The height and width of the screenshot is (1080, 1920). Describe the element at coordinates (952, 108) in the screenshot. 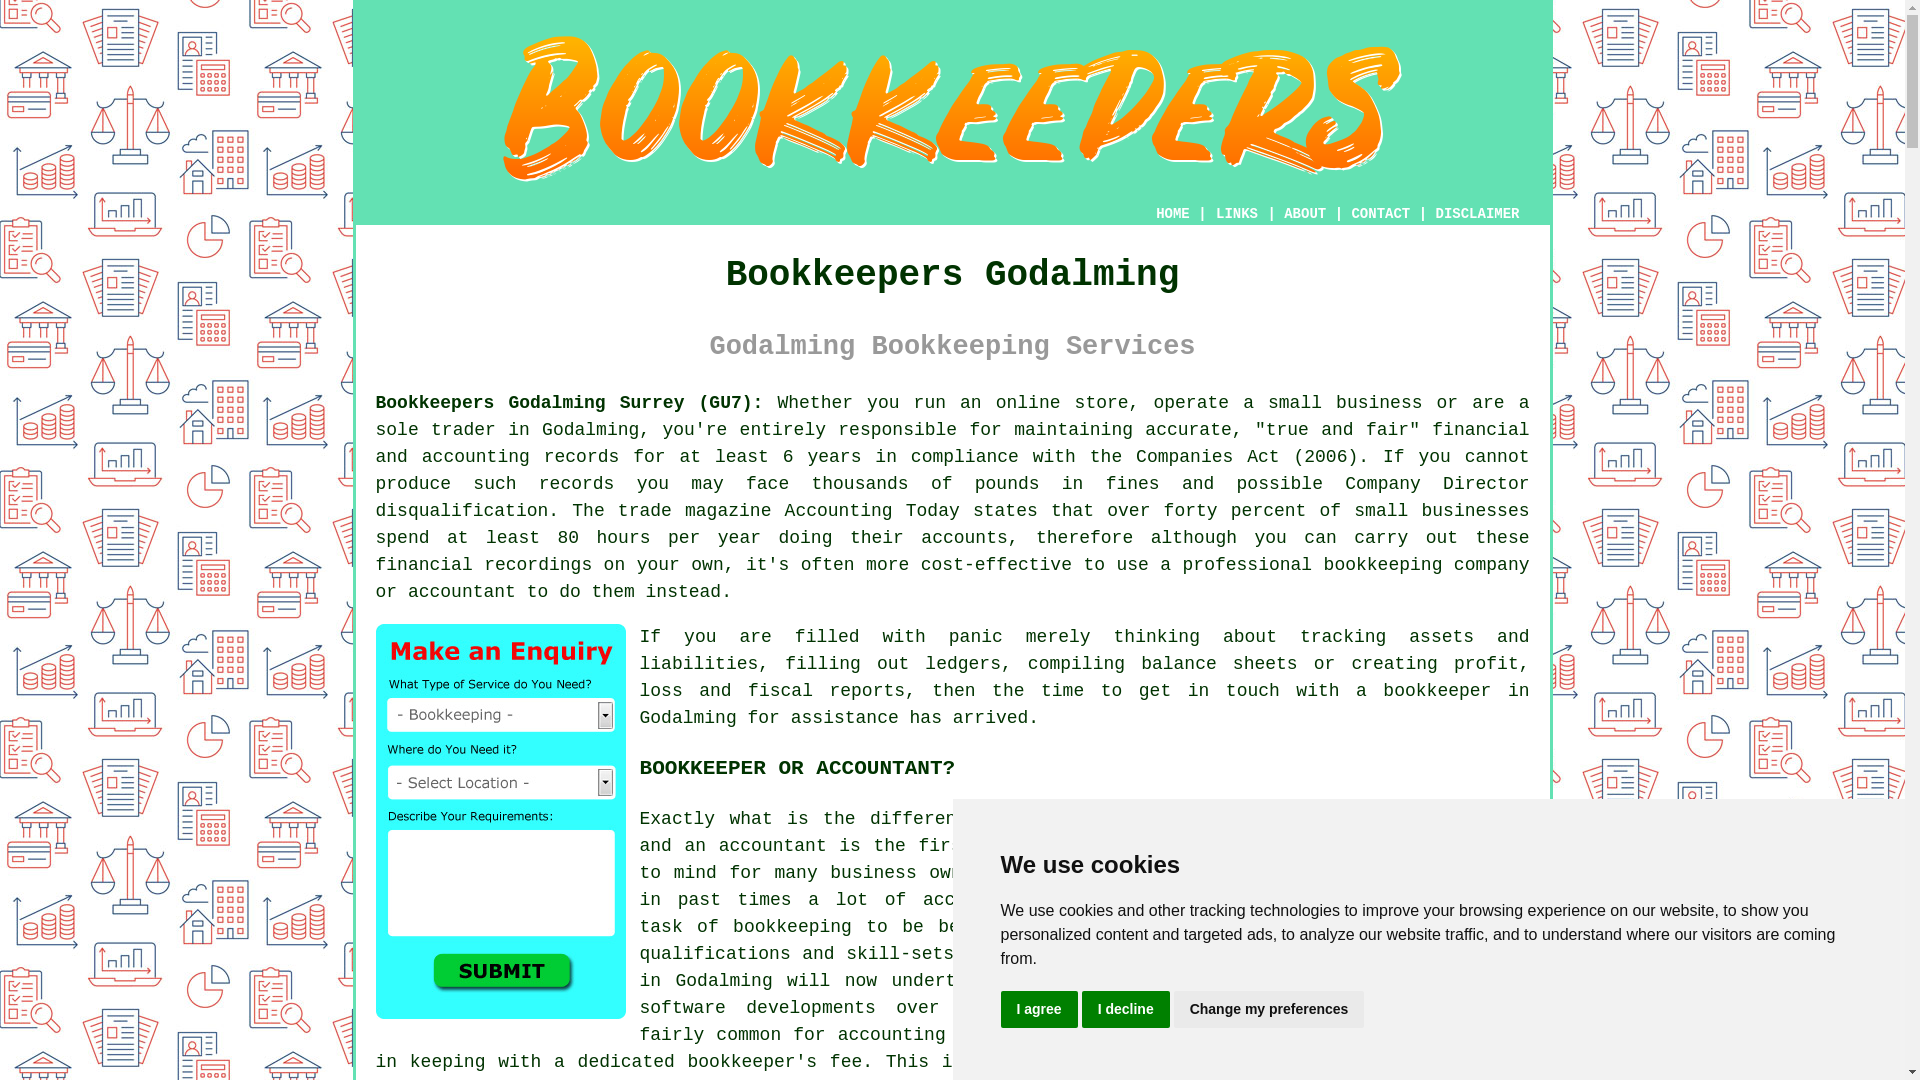

I see `Bookkeepers Godalming` at that location.